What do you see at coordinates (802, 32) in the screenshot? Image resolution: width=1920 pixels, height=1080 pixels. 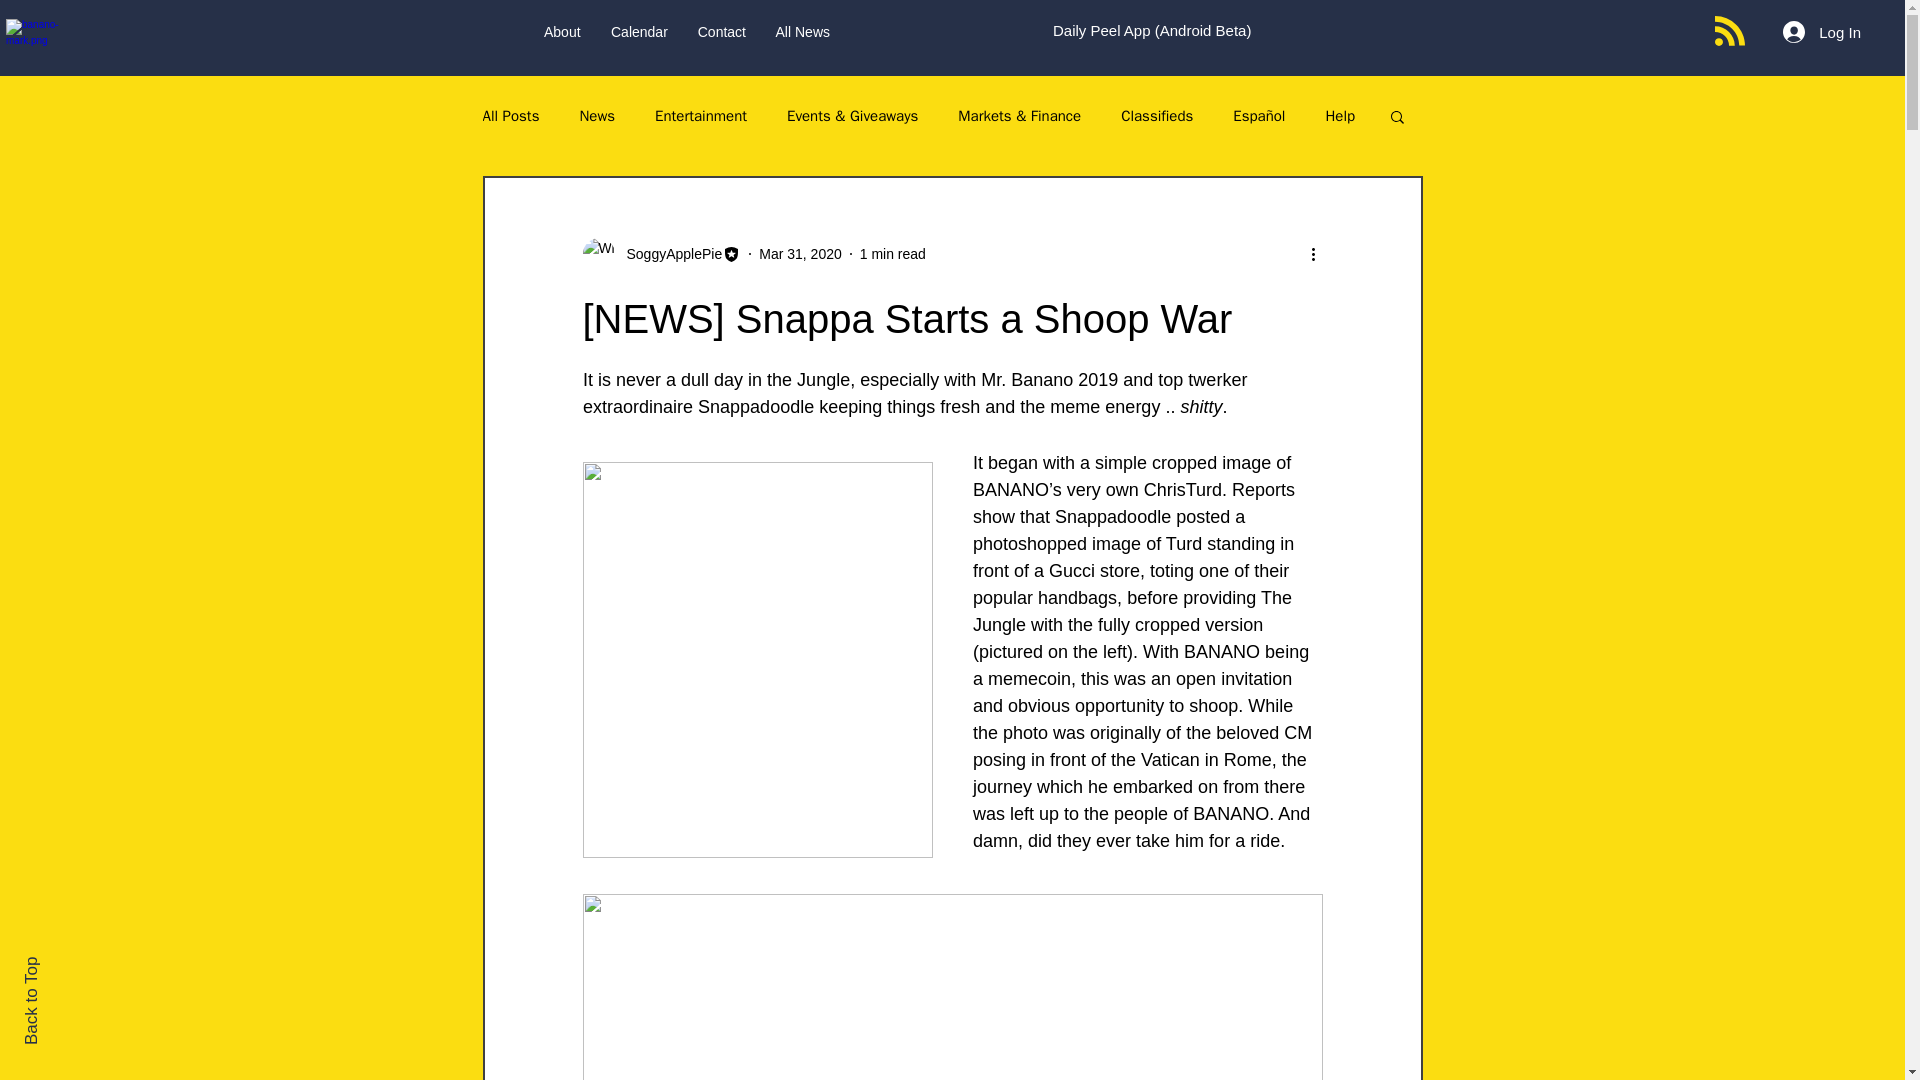 I see `All News` at bounding box center [802, 32].